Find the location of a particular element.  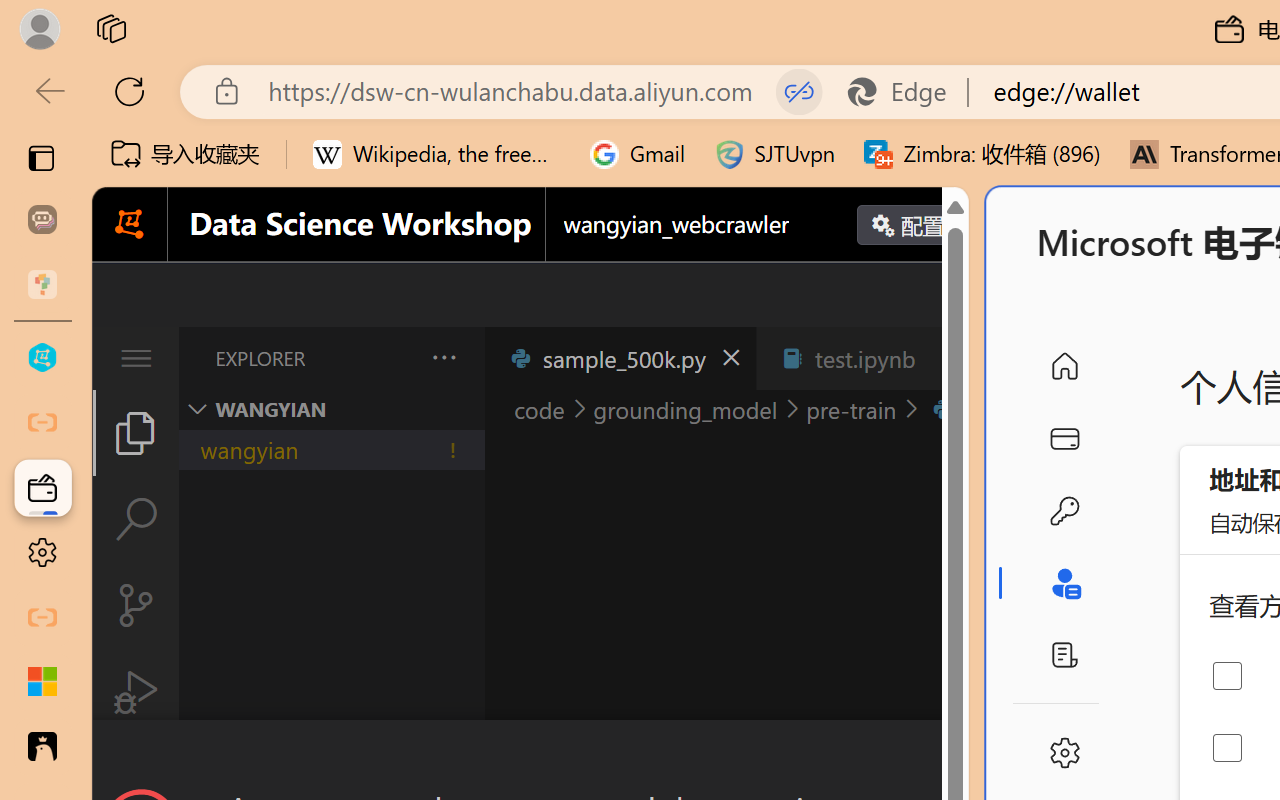

Application Menu is located at coordinates (136, 358).